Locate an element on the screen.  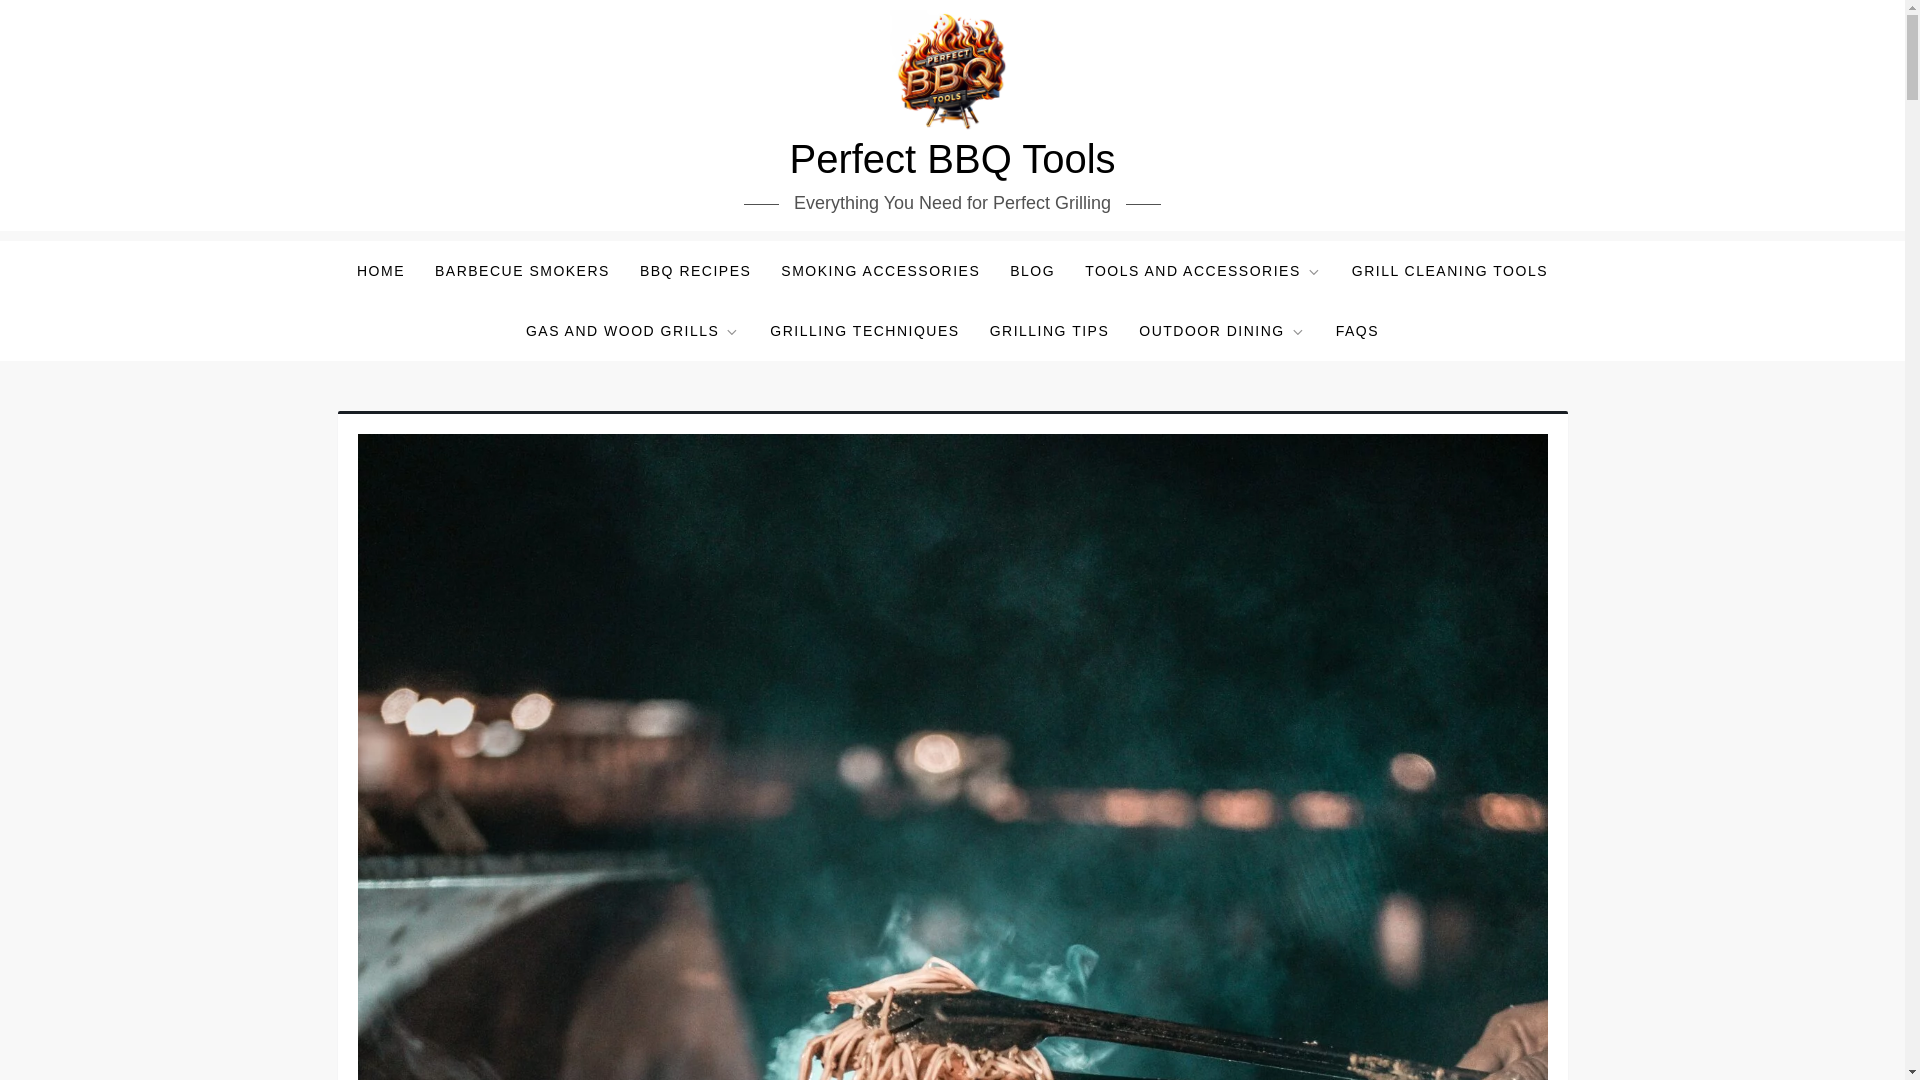
BLOG is located at coordinates (1032, 270).